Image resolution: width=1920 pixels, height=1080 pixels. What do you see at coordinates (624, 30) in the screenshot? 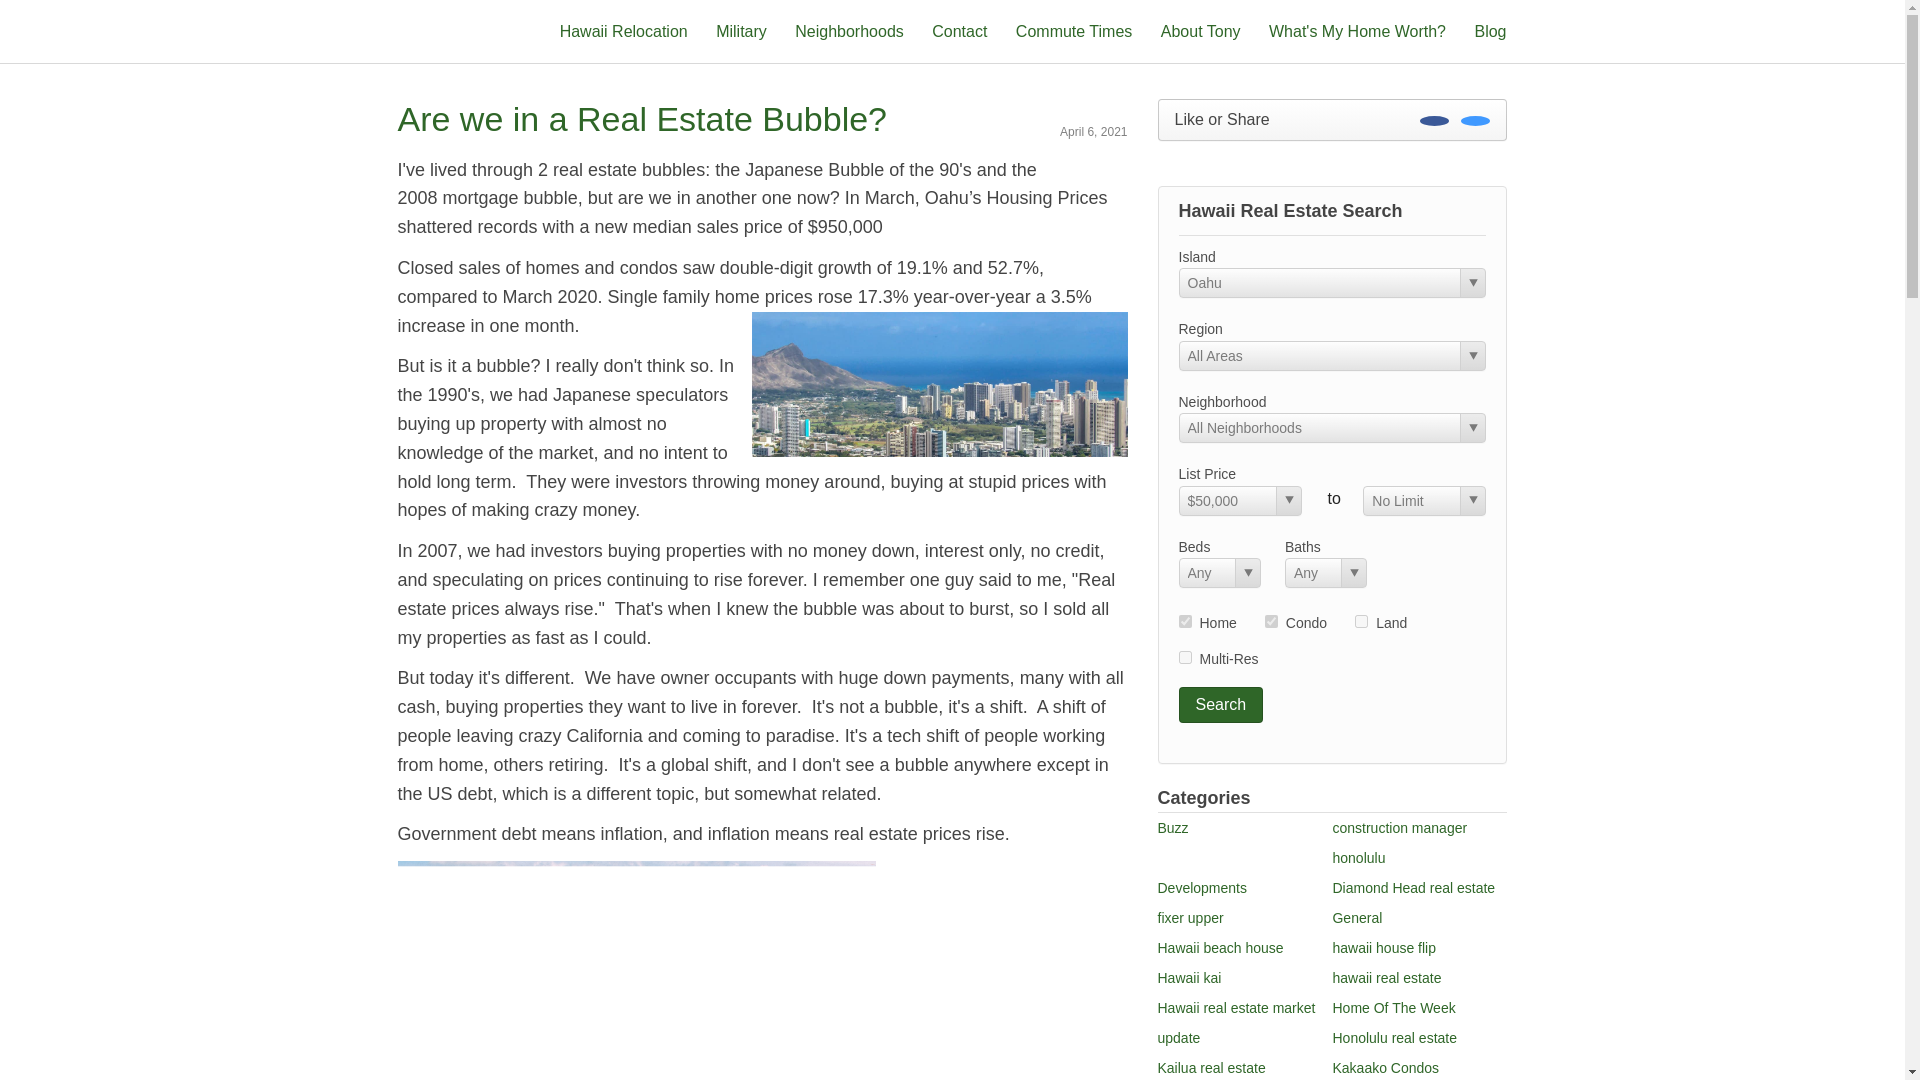
I see `Hawaii Relocation` at bounding box center [624, 30].